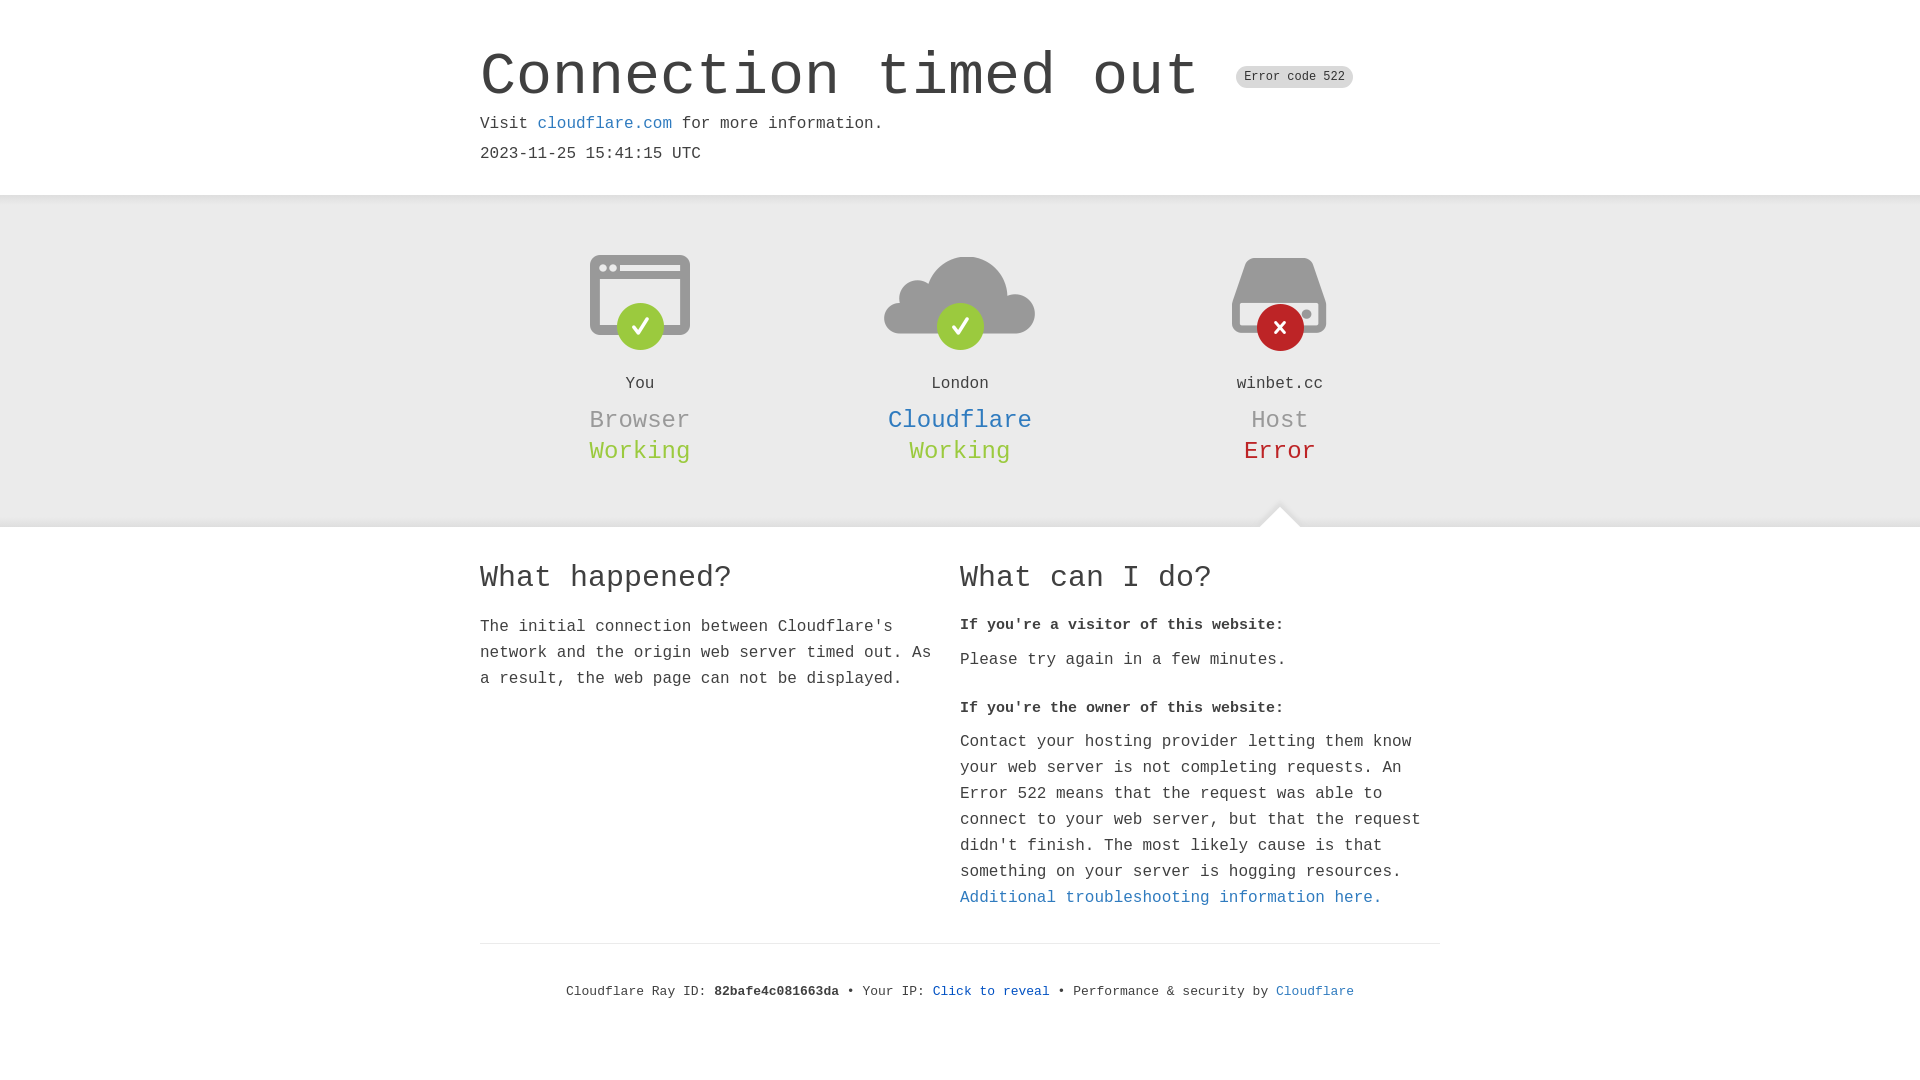 The height and width of the screenshot is (1080, 1920). What do you see at coordinates (1315, 992) in the screenshot?
I see `Cloudflare` at bounding box center [1315, 992].